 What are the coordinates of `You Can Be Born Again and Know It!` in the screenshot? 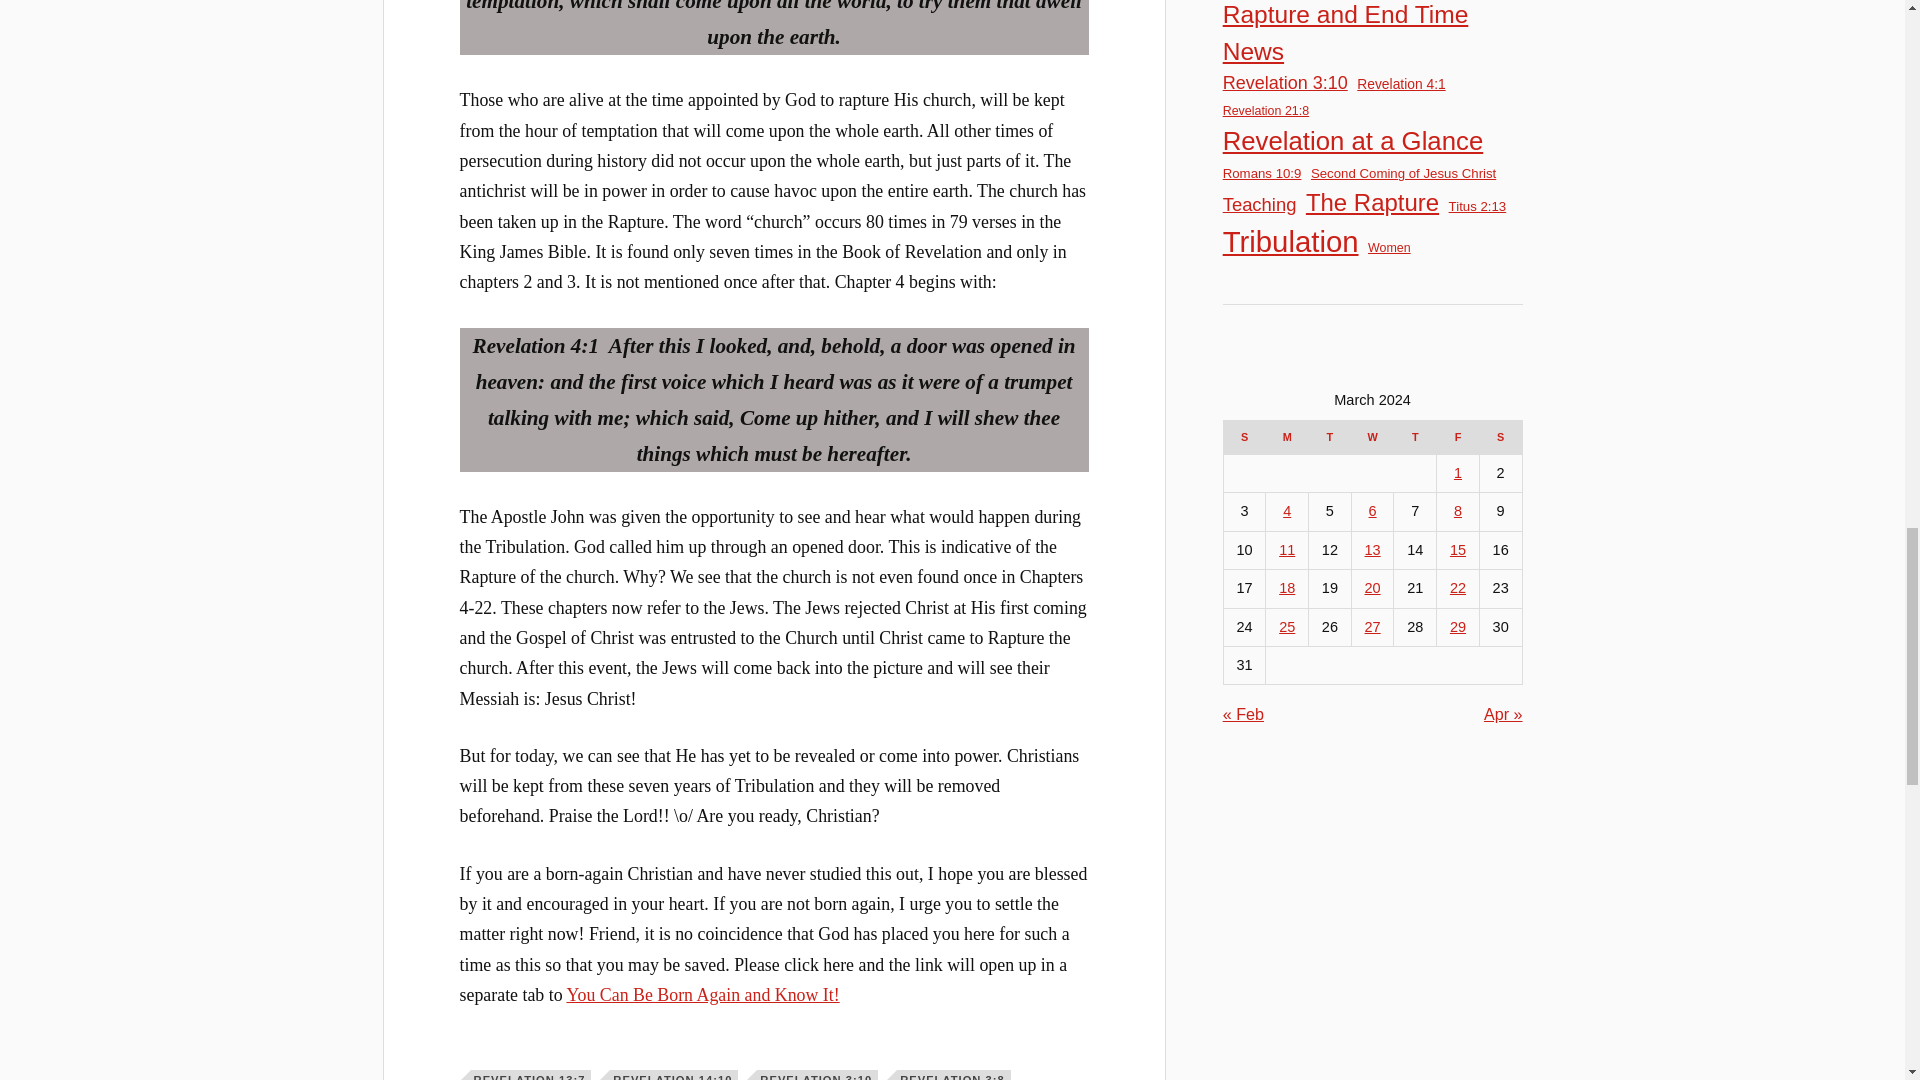 It's located at (702, 994).